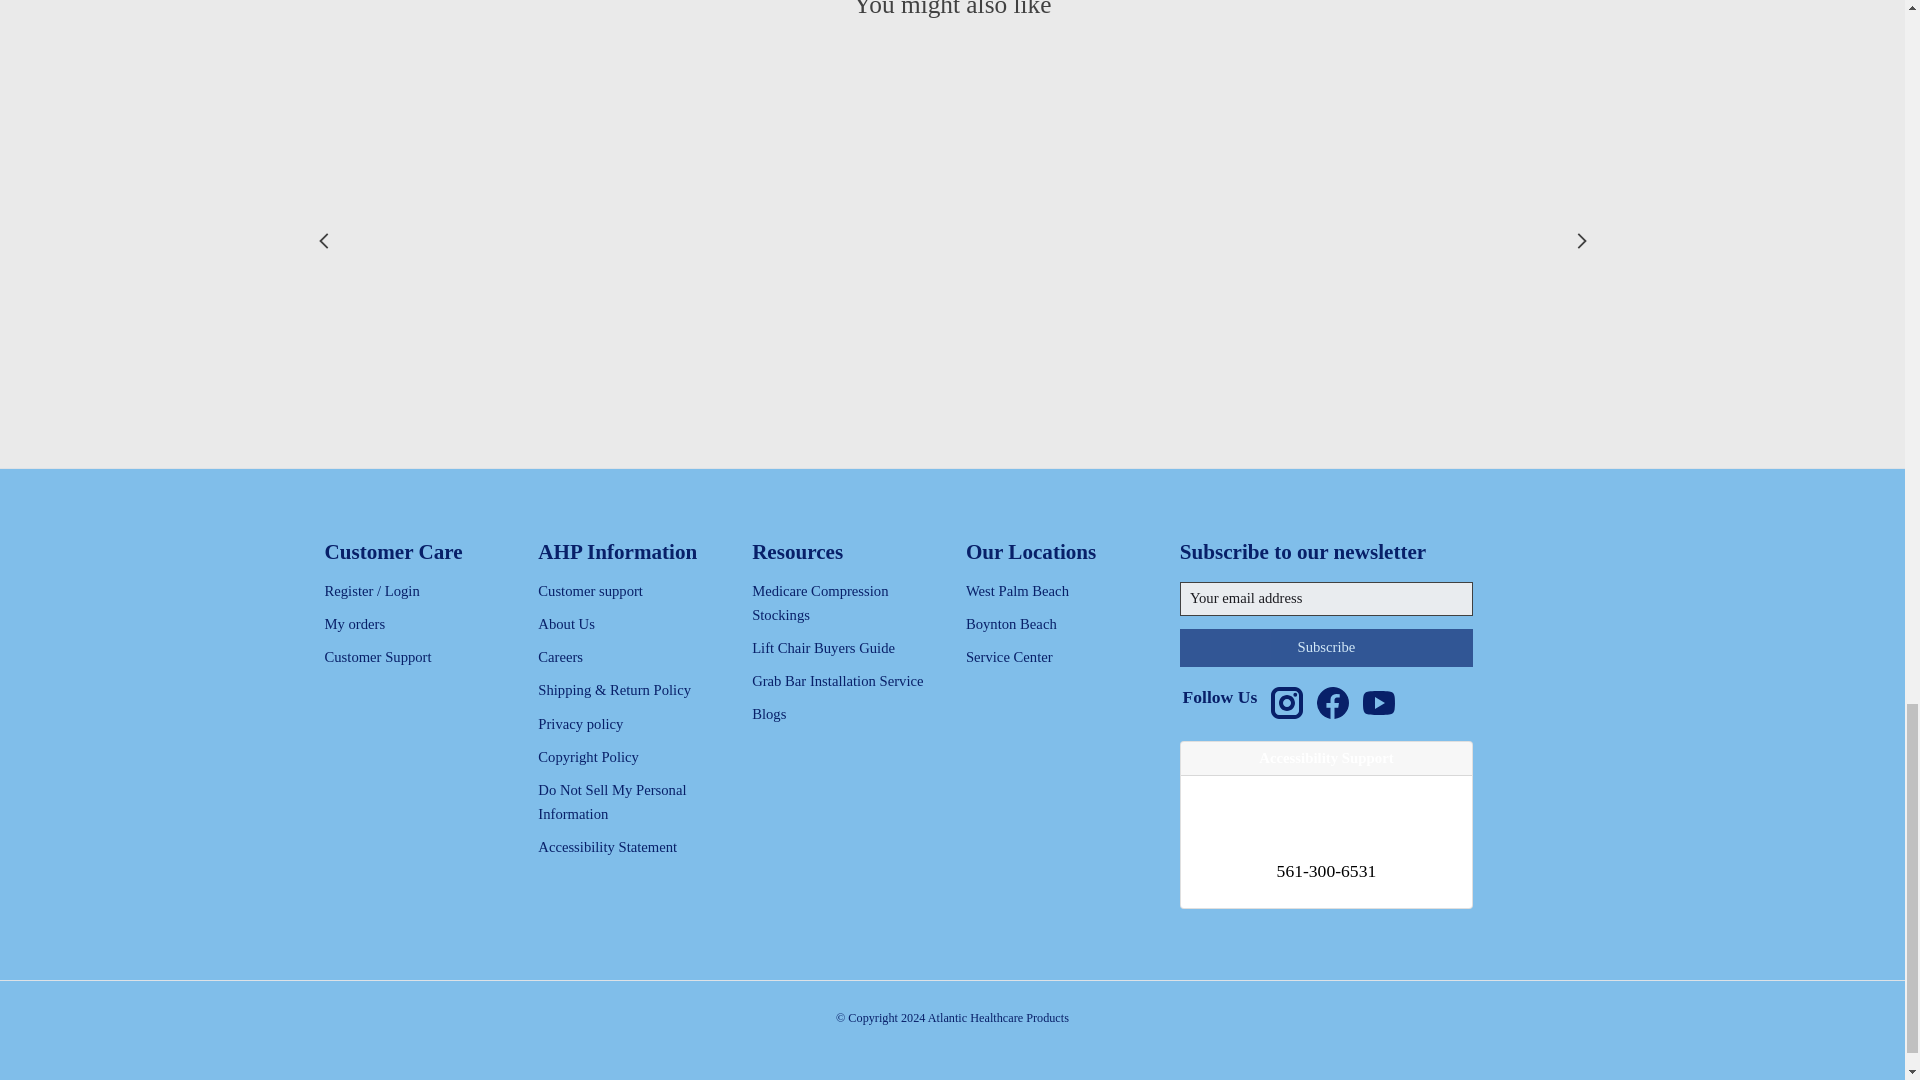  What do you see at coordinates (560, 657) in the screenshot?
I see `Careers` at bounding box center [560, 657].